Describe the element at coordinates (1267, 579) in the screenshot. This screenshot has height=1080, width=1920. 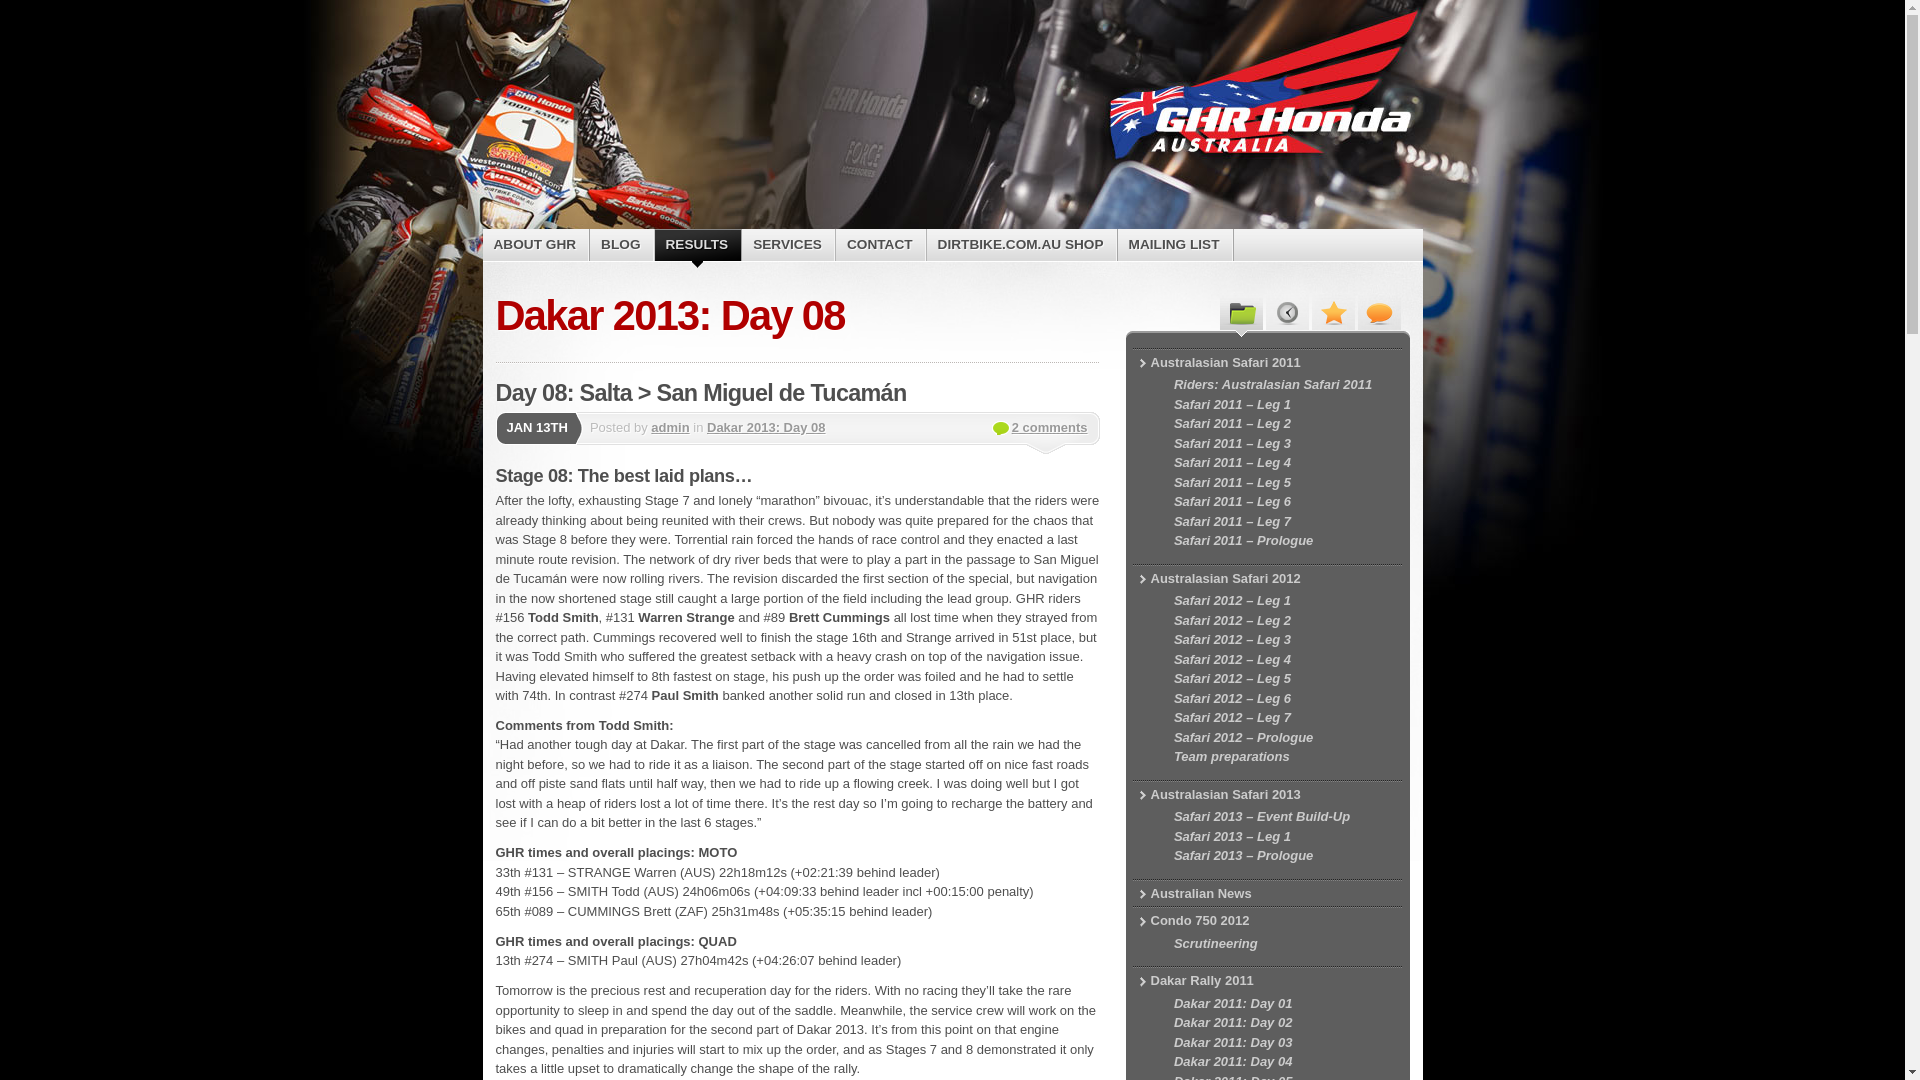
I see `Australasian Safari 2012` at that location.